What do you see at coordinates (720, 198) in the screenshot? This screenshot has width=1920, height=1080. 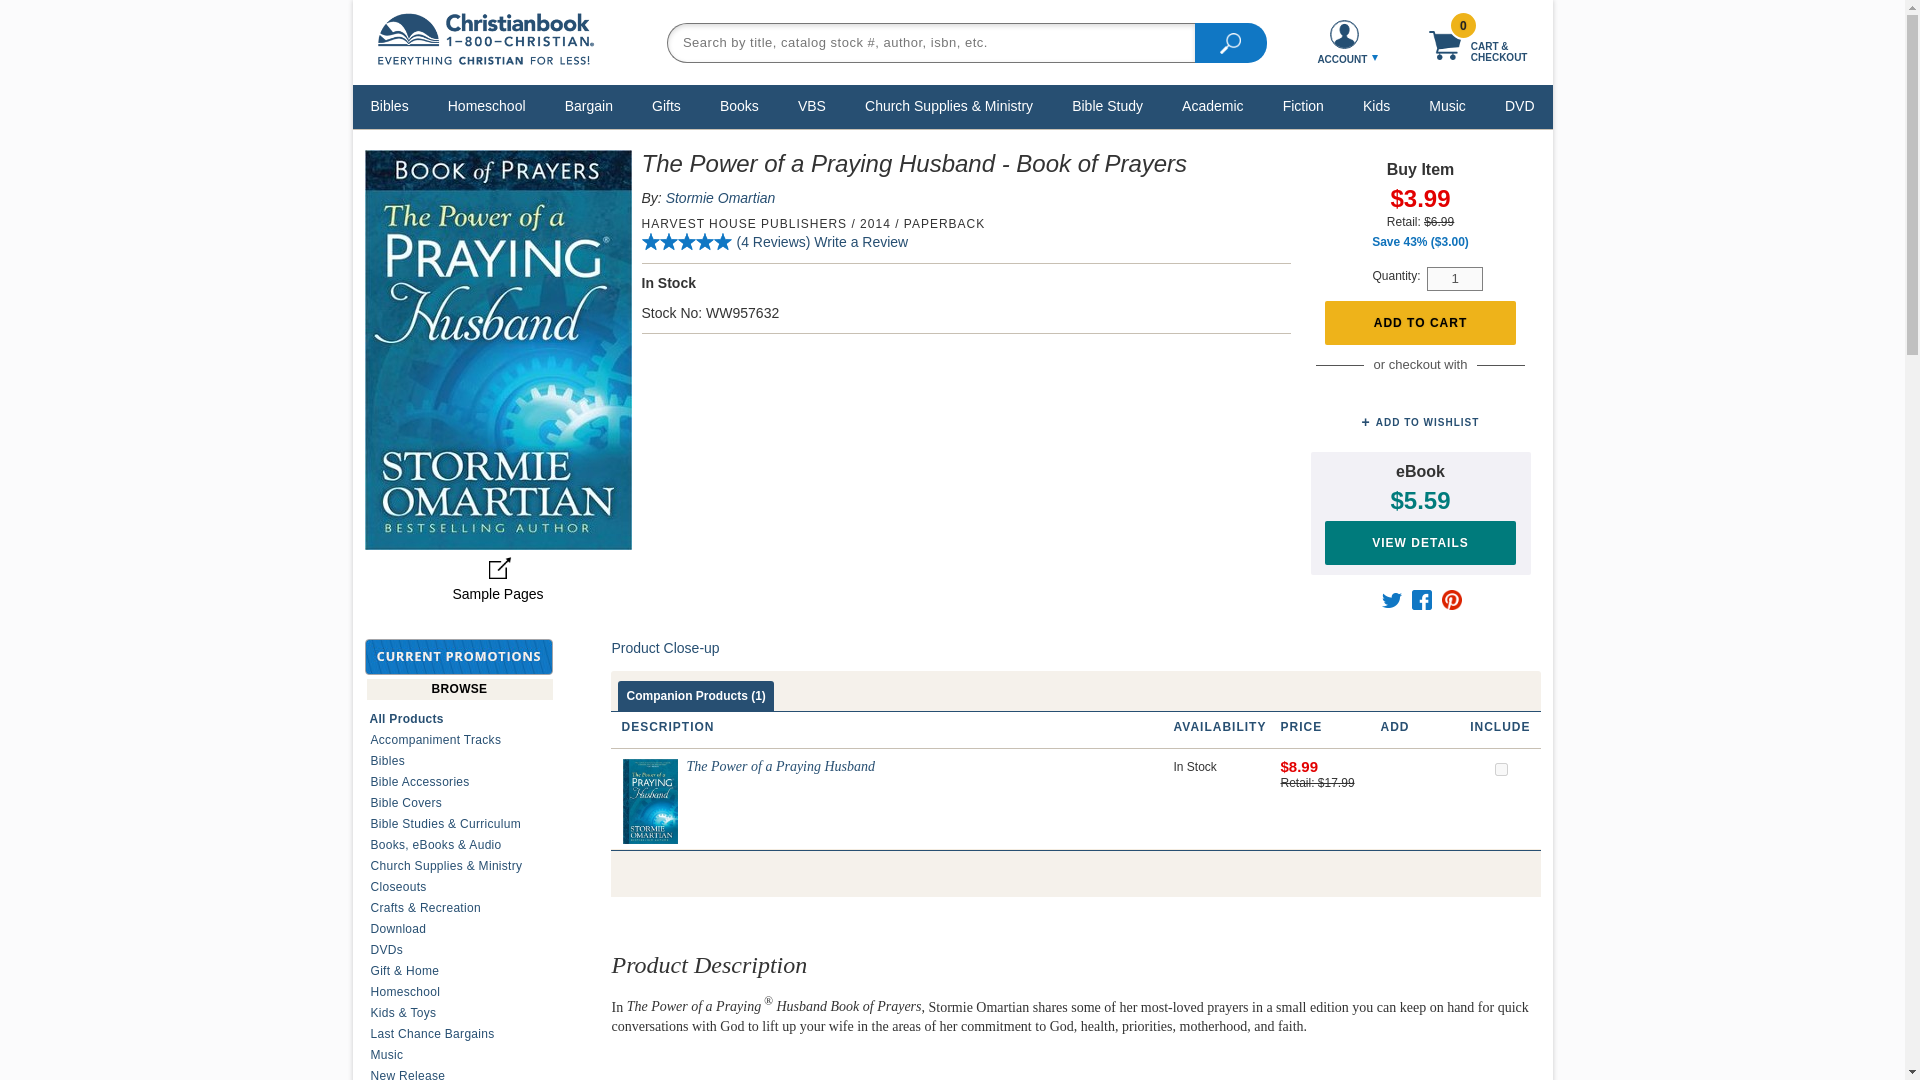 I see `Stormie Omartian` at bounding box center [720, 198].